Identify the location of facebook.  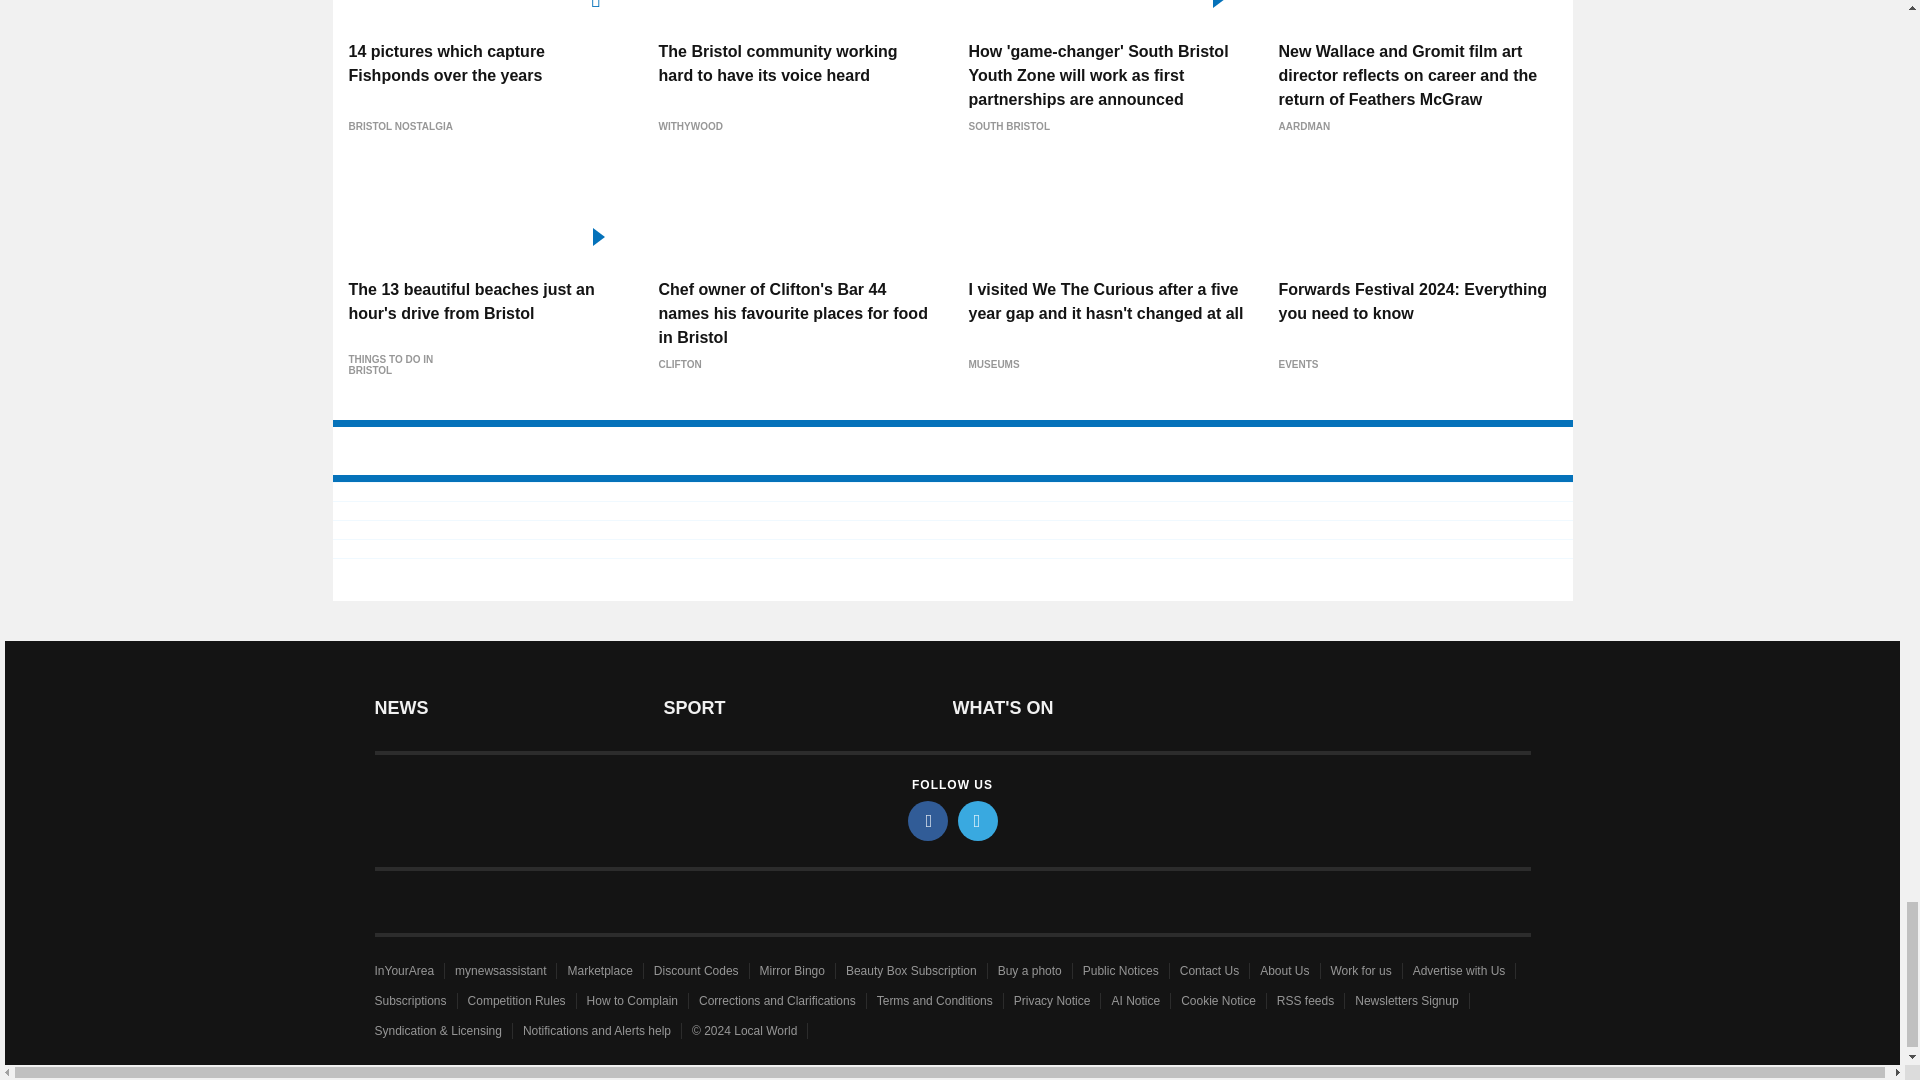
(928, 821).